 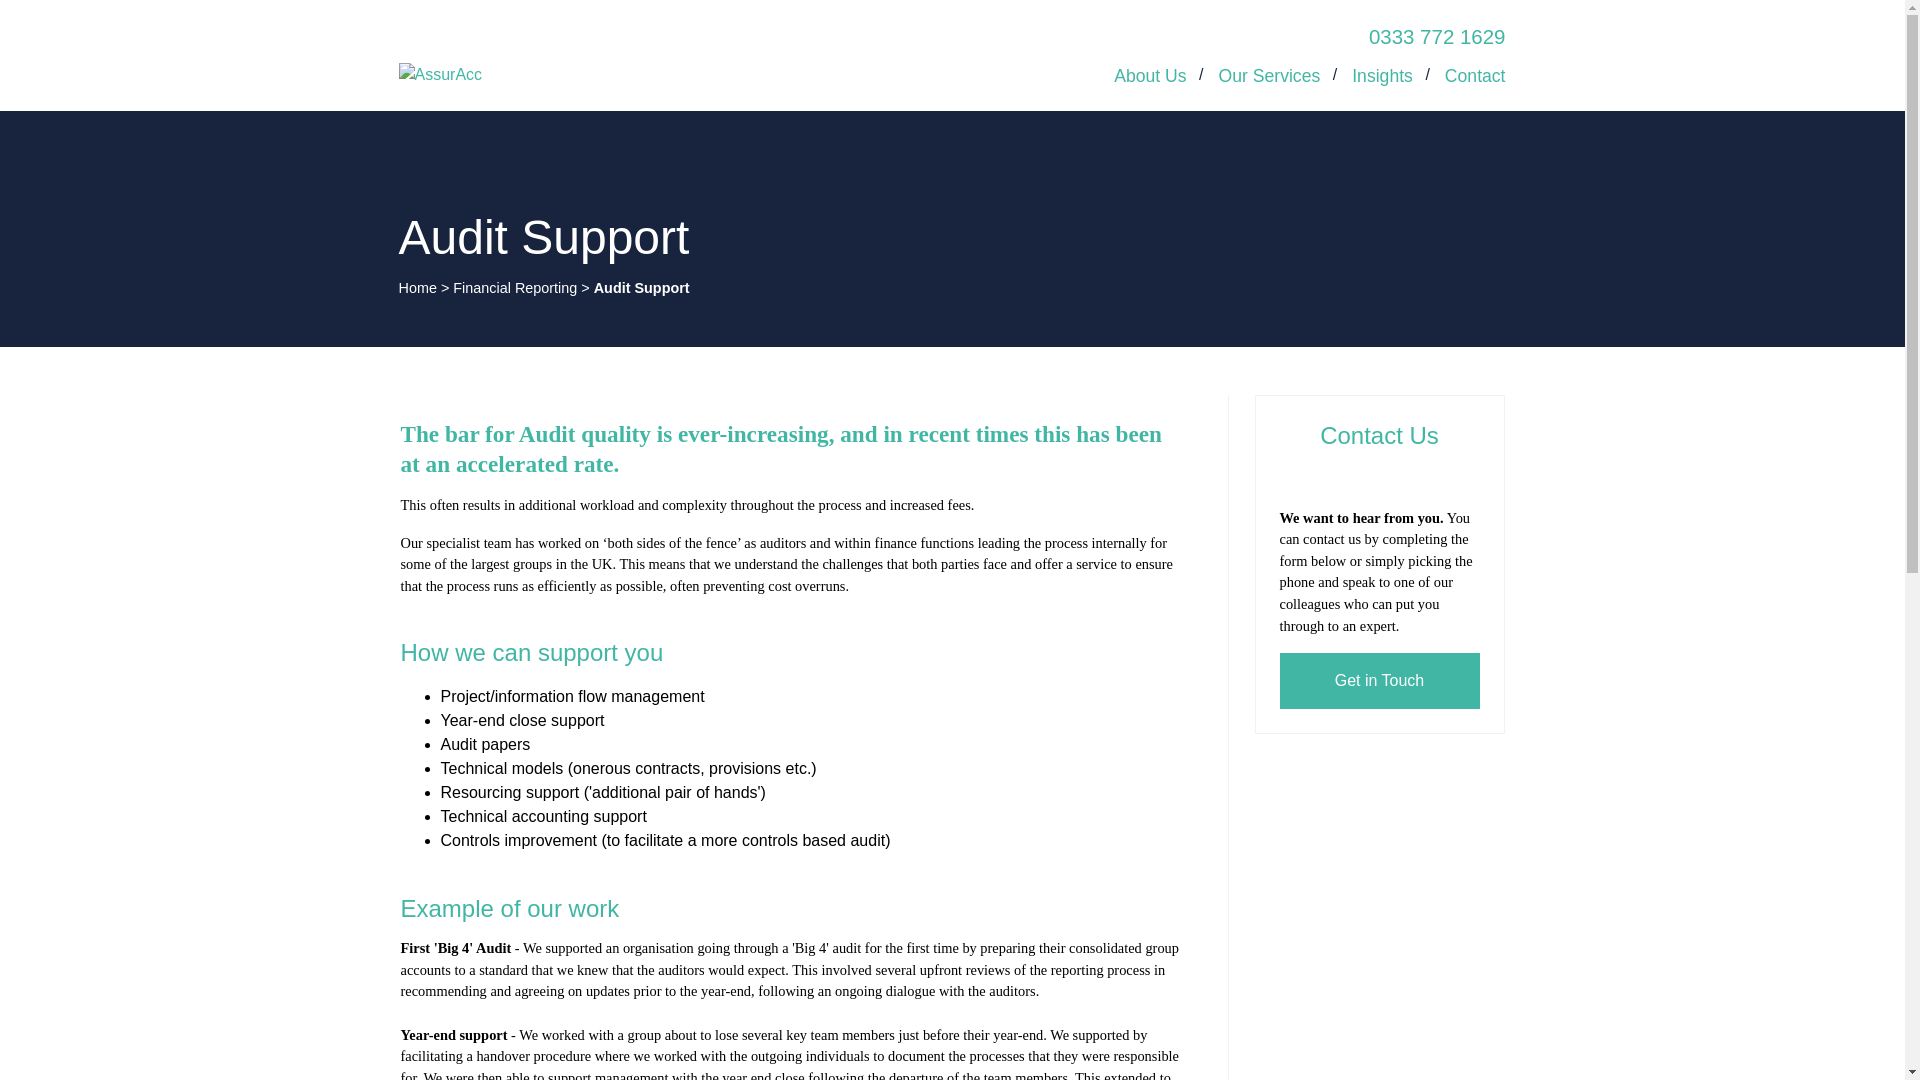 I want to click on Home, so click(x=416, y=287).